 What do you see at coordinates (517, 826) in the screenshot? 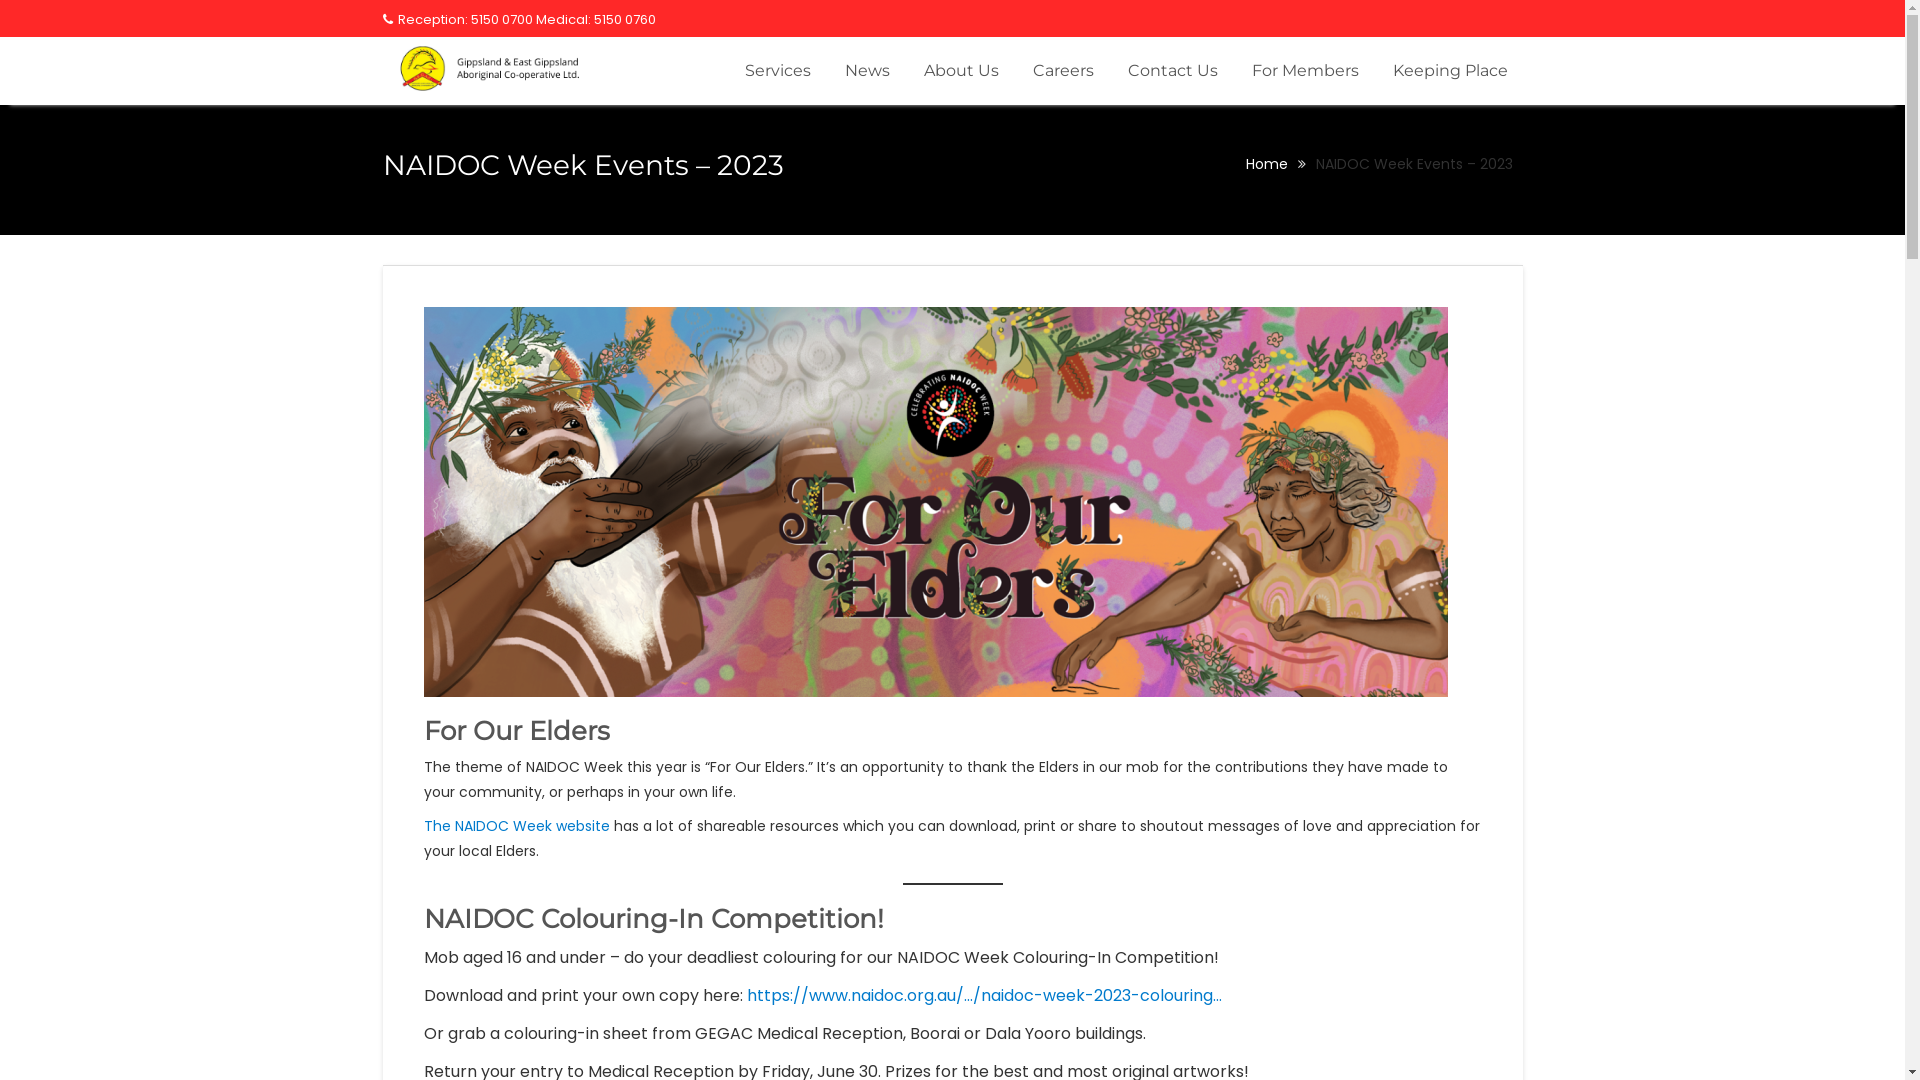
I see `The NAIDOC Week website` at bounding box center [517, 826].